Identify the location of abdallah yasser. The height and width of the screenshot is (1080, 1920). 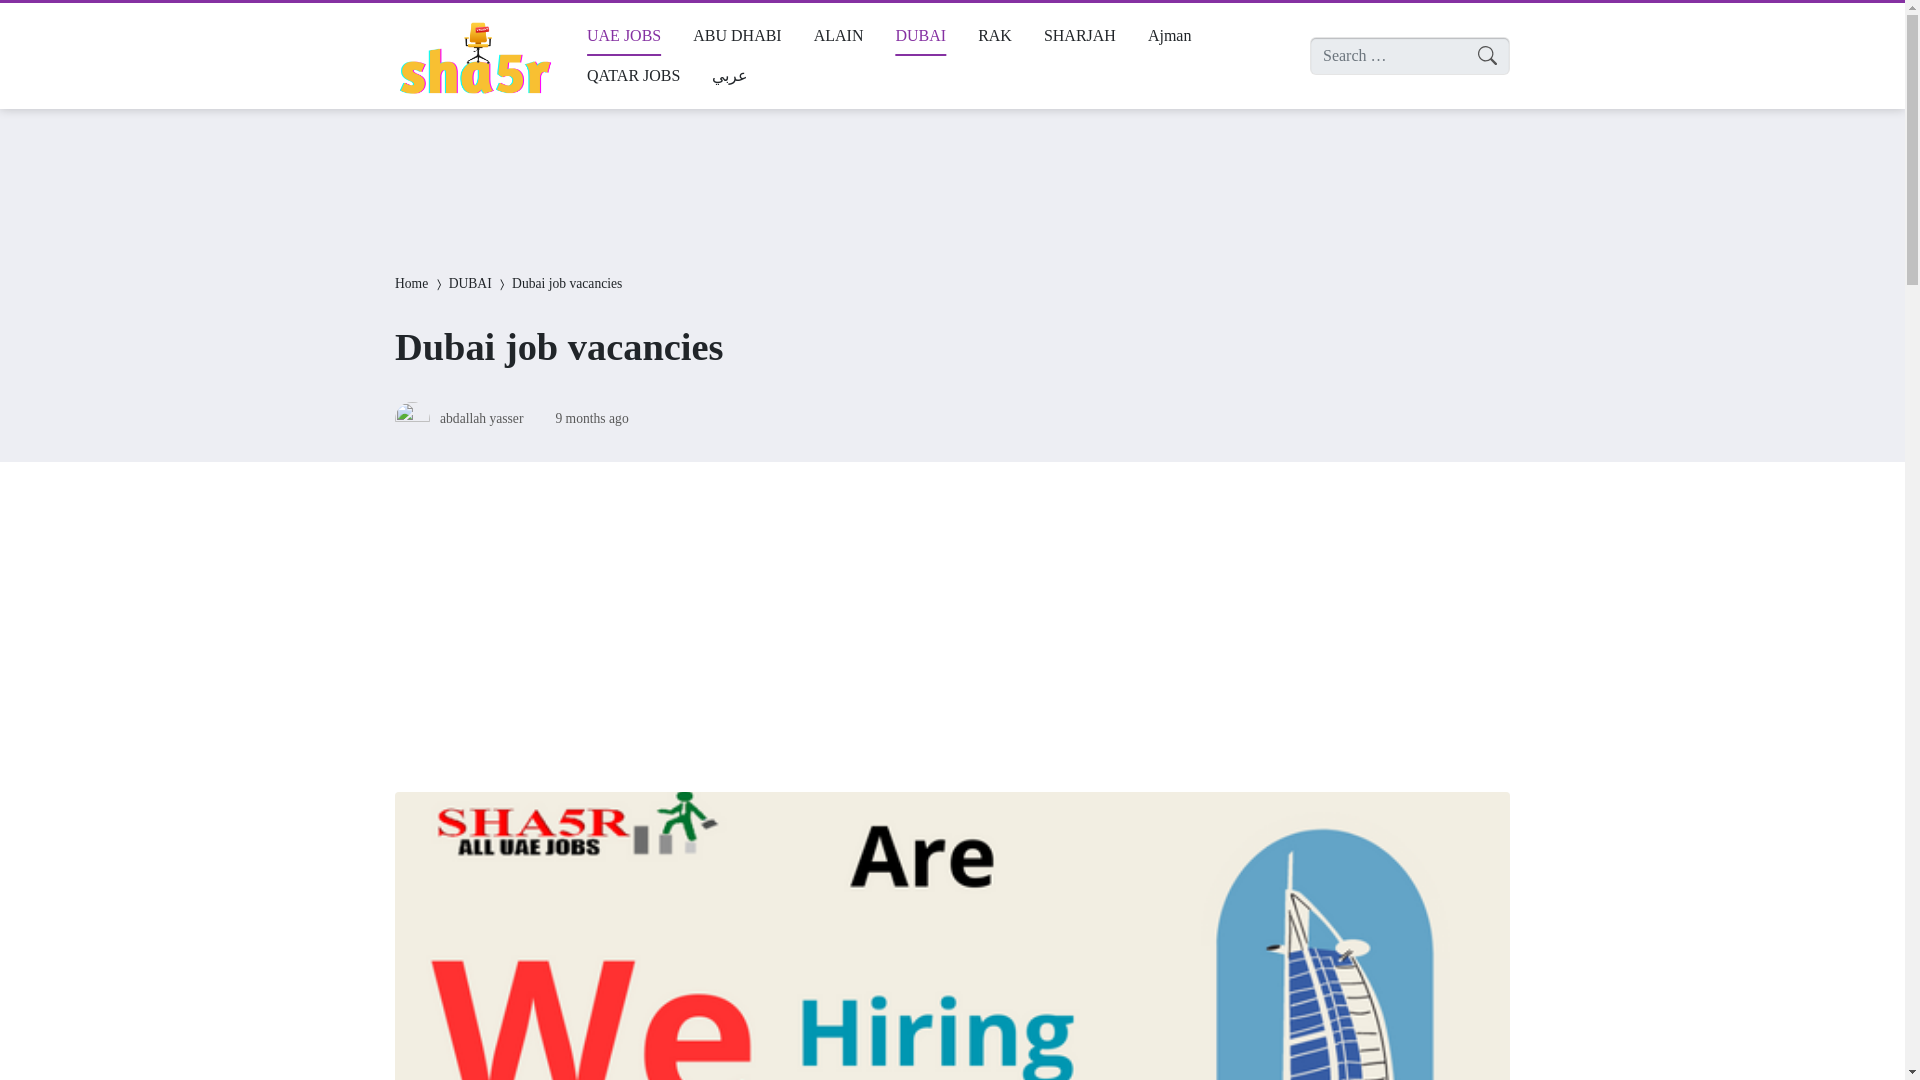
(480, 418).